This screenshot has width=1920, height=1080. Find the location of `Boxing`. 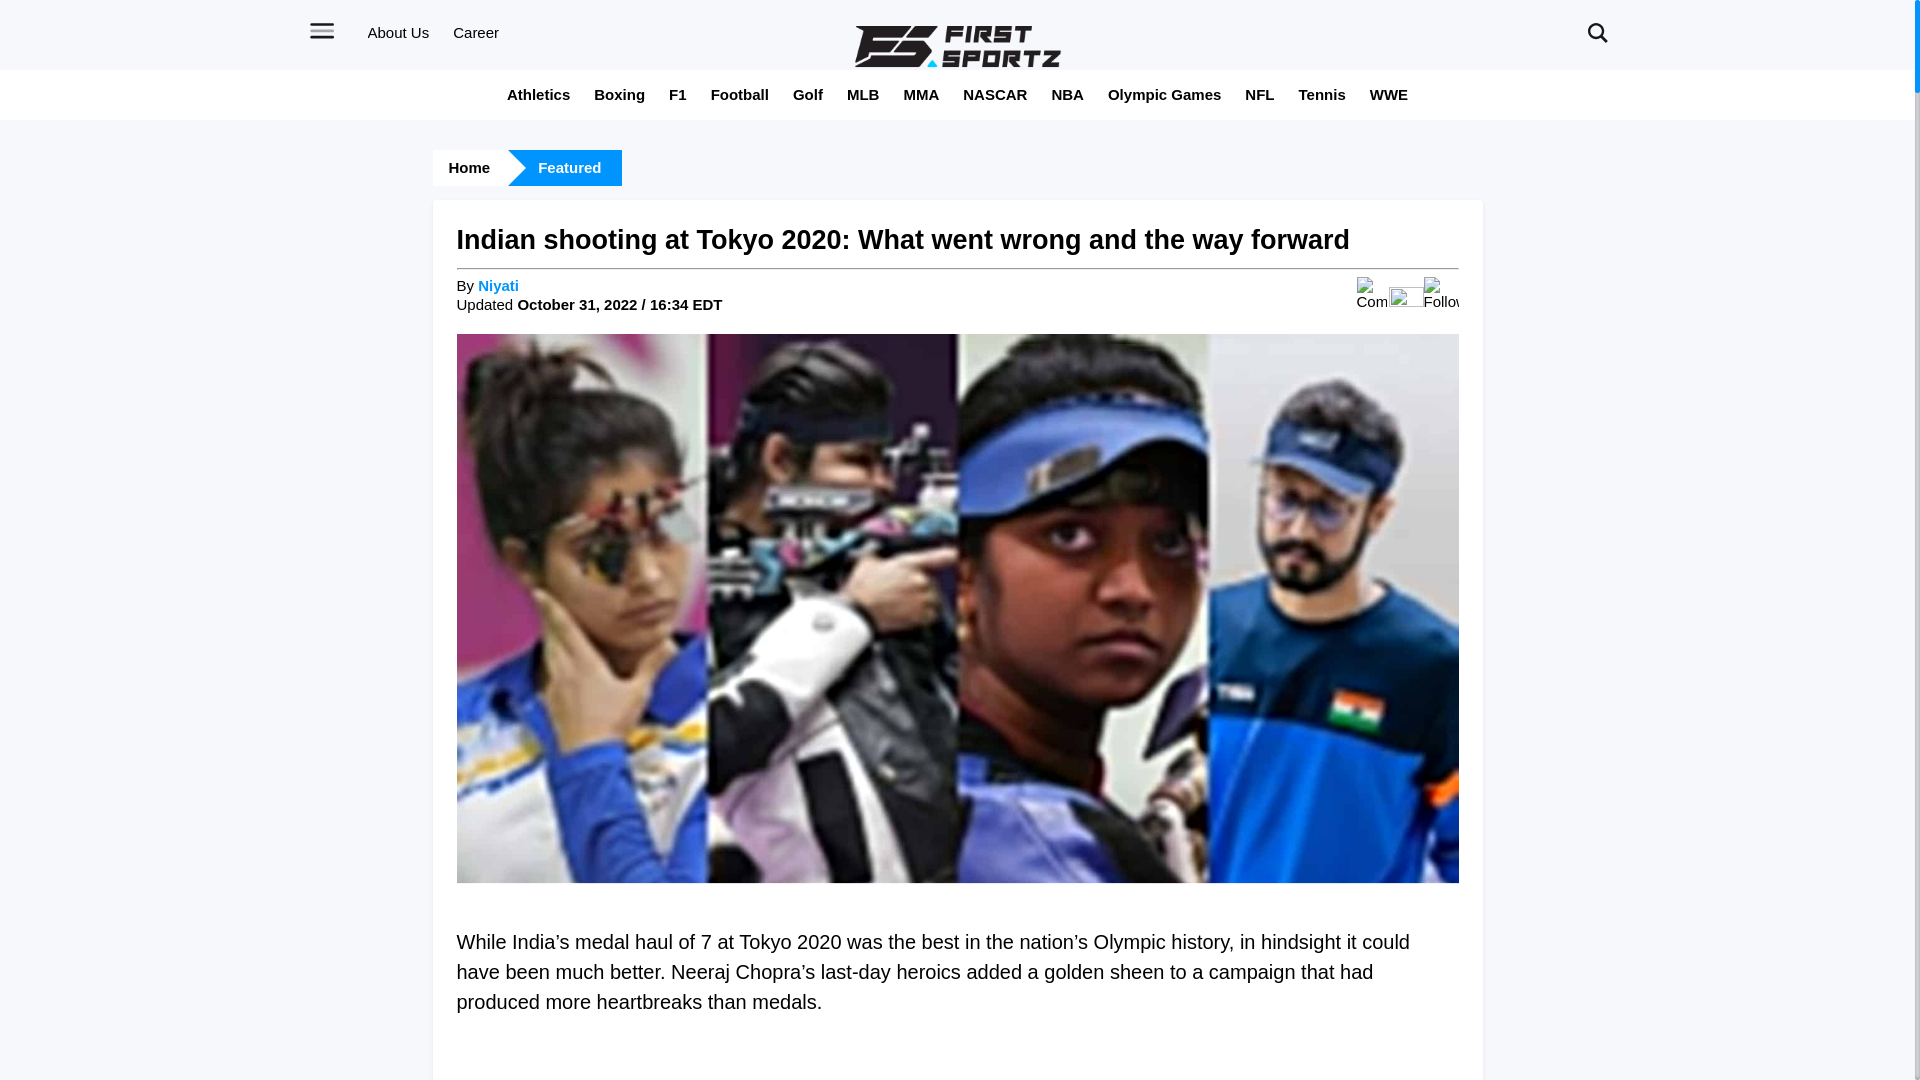

Boxing is located at coordinates (619, 94).